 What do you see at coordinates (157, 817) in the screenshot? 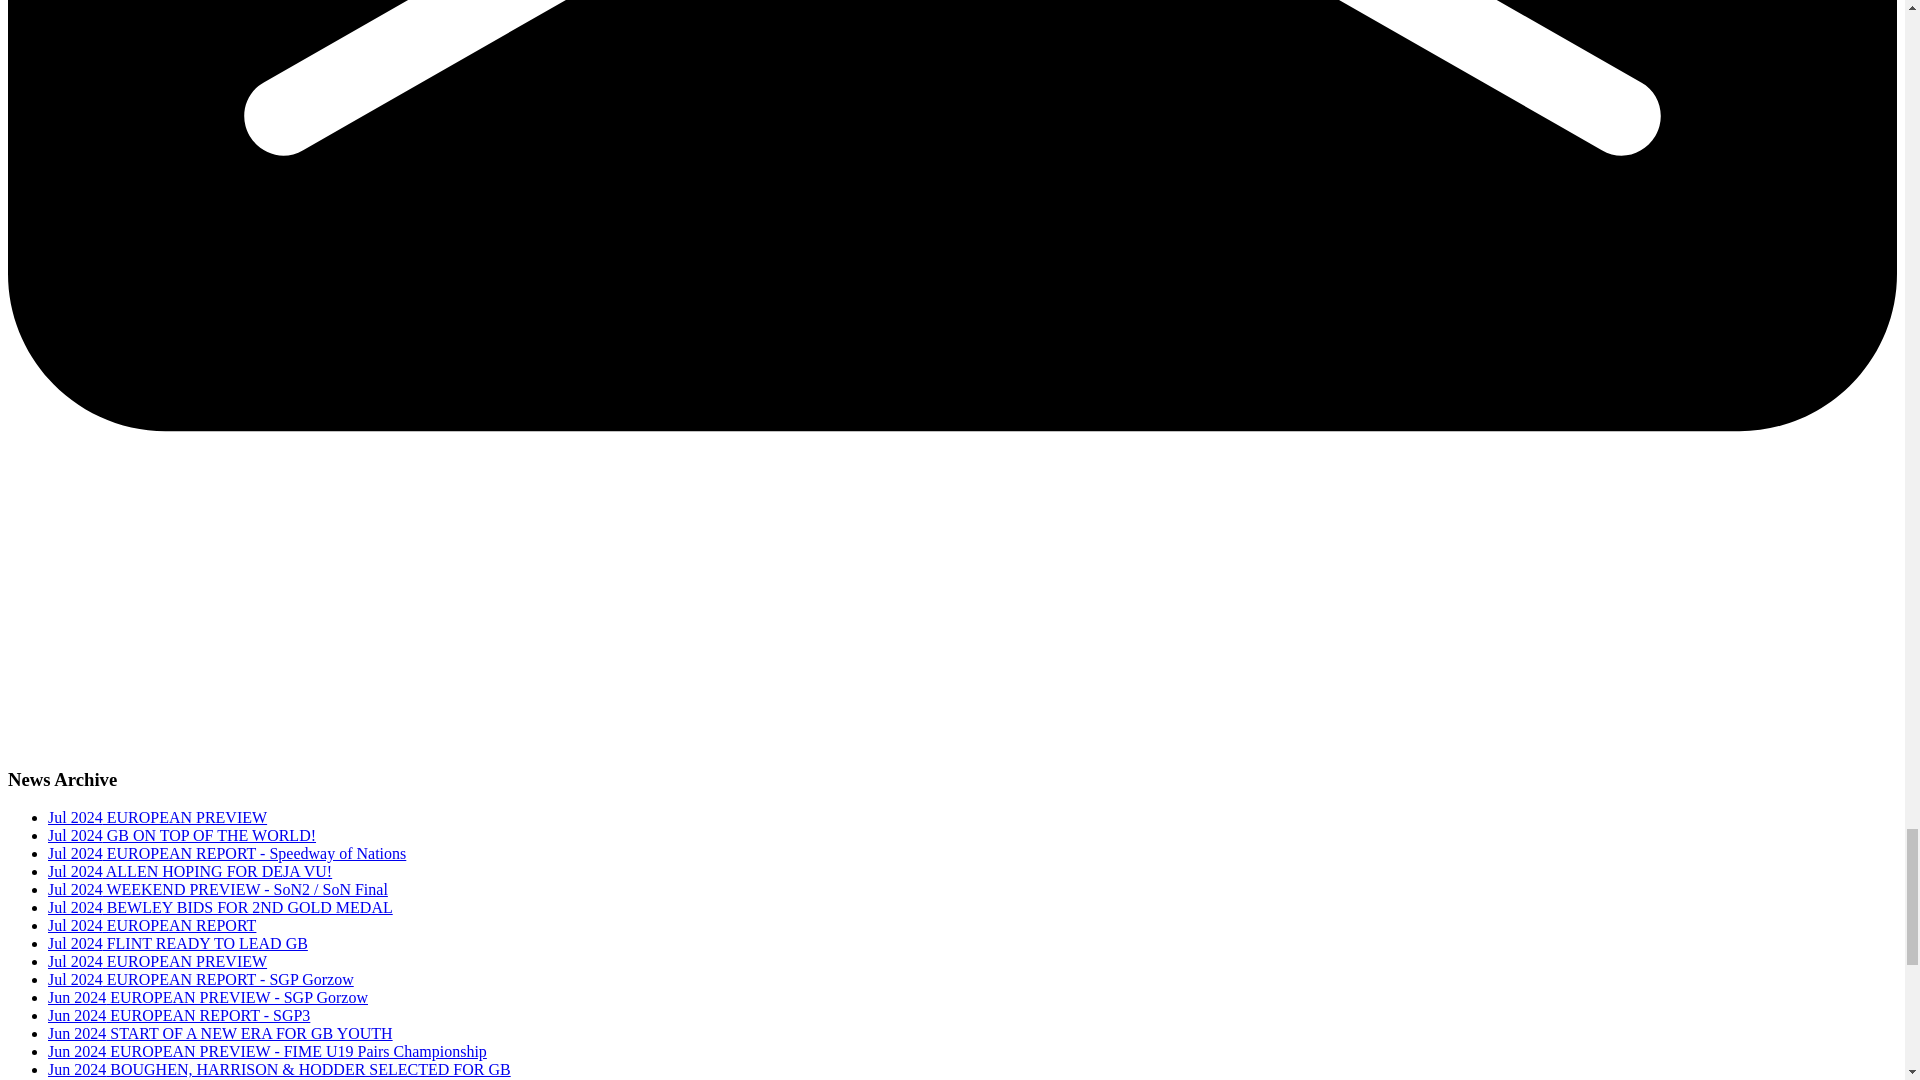
I see `Jul 2024 EUROPEAN PREVIEW` at bounding box center [157, 817].